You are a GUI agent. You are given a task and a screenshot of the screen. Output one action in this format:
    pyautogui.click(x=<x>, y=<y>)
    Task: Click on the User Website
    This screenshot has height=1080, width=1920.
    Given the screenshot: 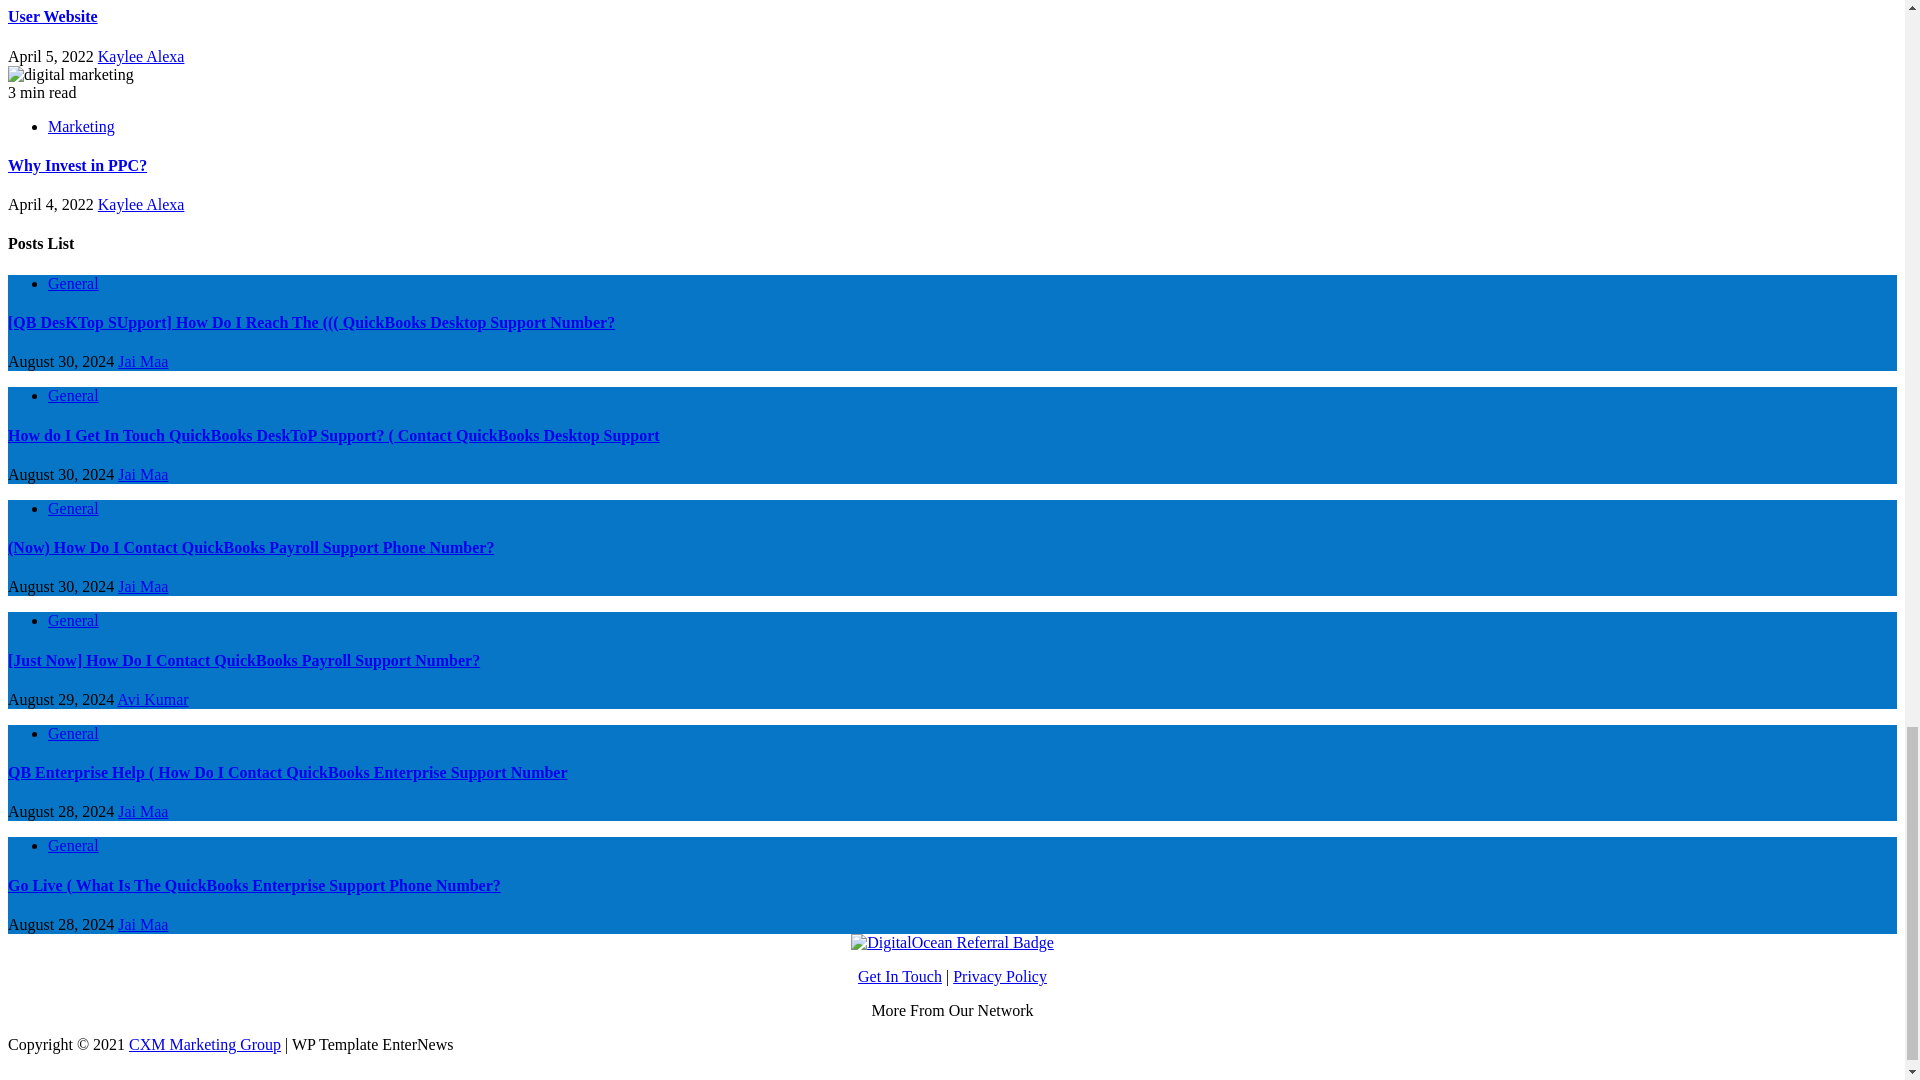 What is the action you would take?
    pyautogui.click(x=52, y=16)
    